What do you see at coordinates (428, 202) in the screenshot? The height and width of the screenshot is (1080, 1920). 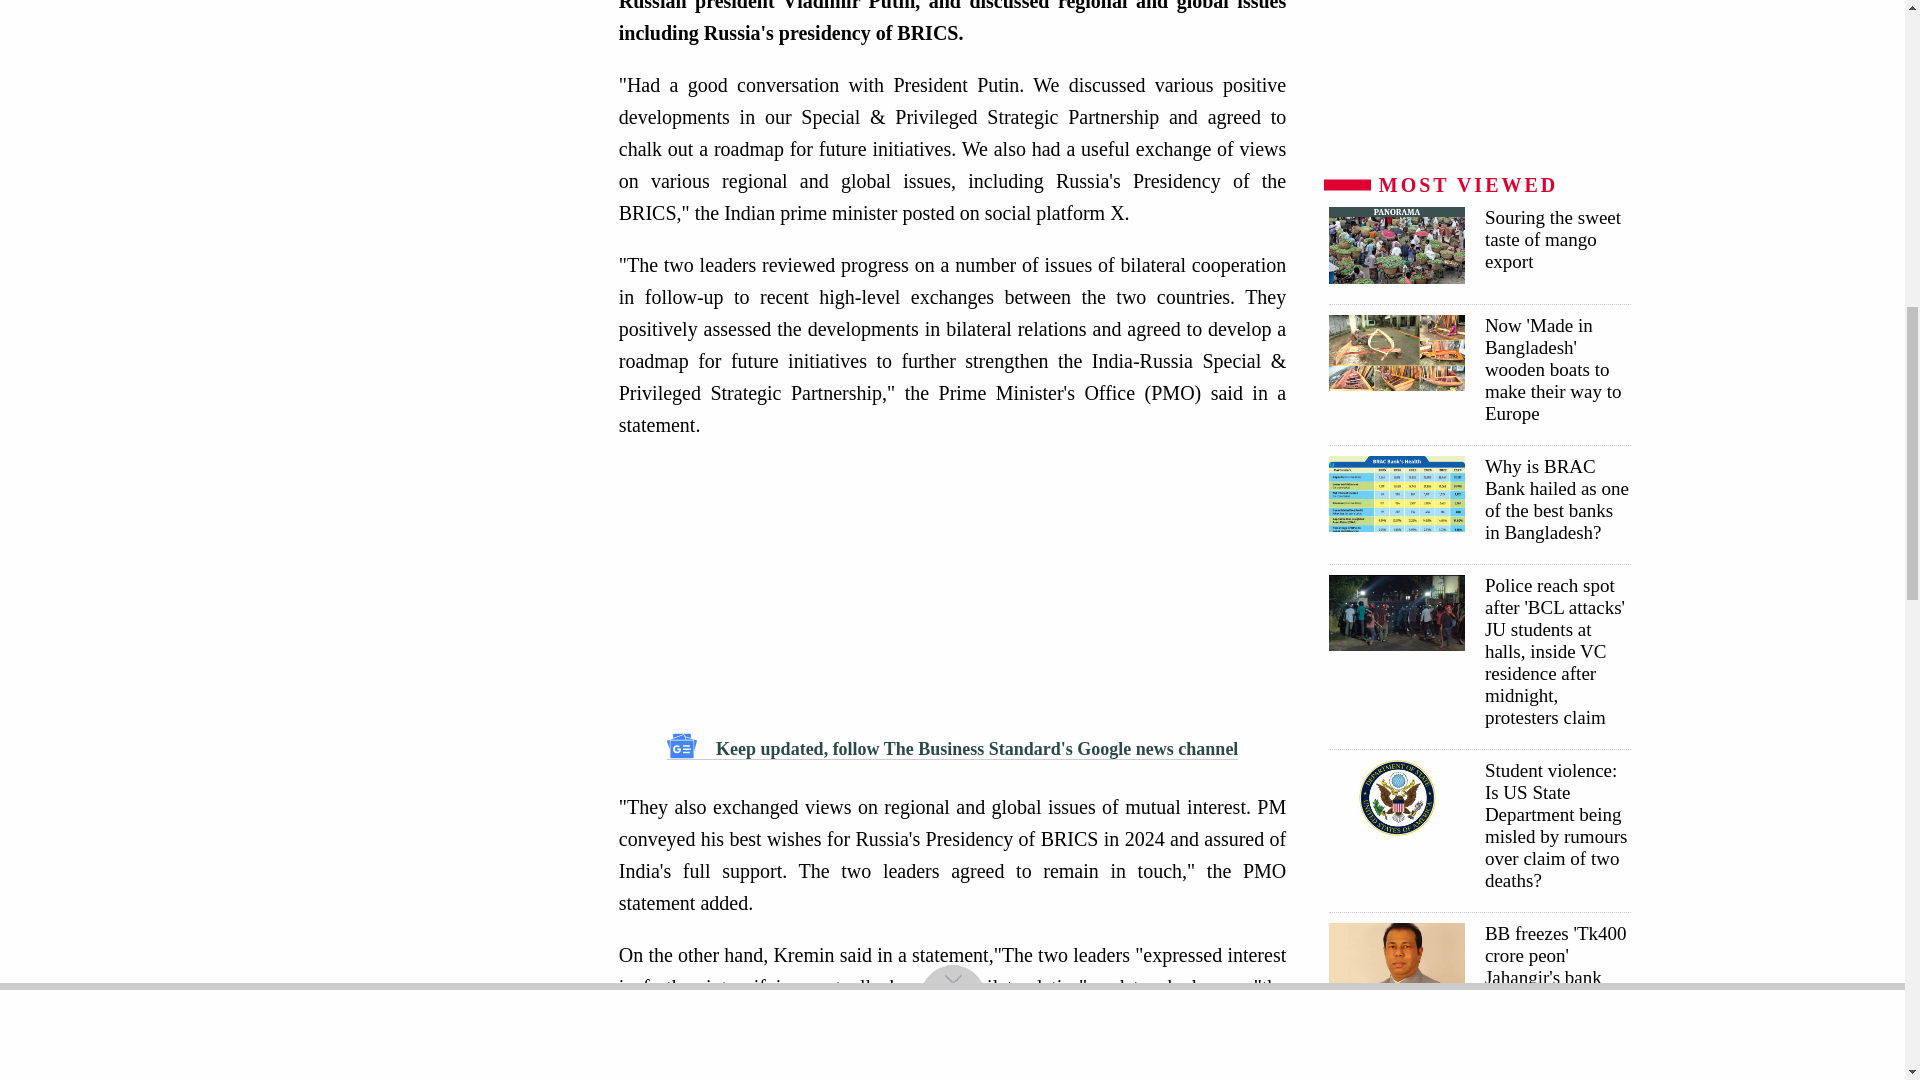 I see `3rd party ad content` at bounding box center [428, 202].